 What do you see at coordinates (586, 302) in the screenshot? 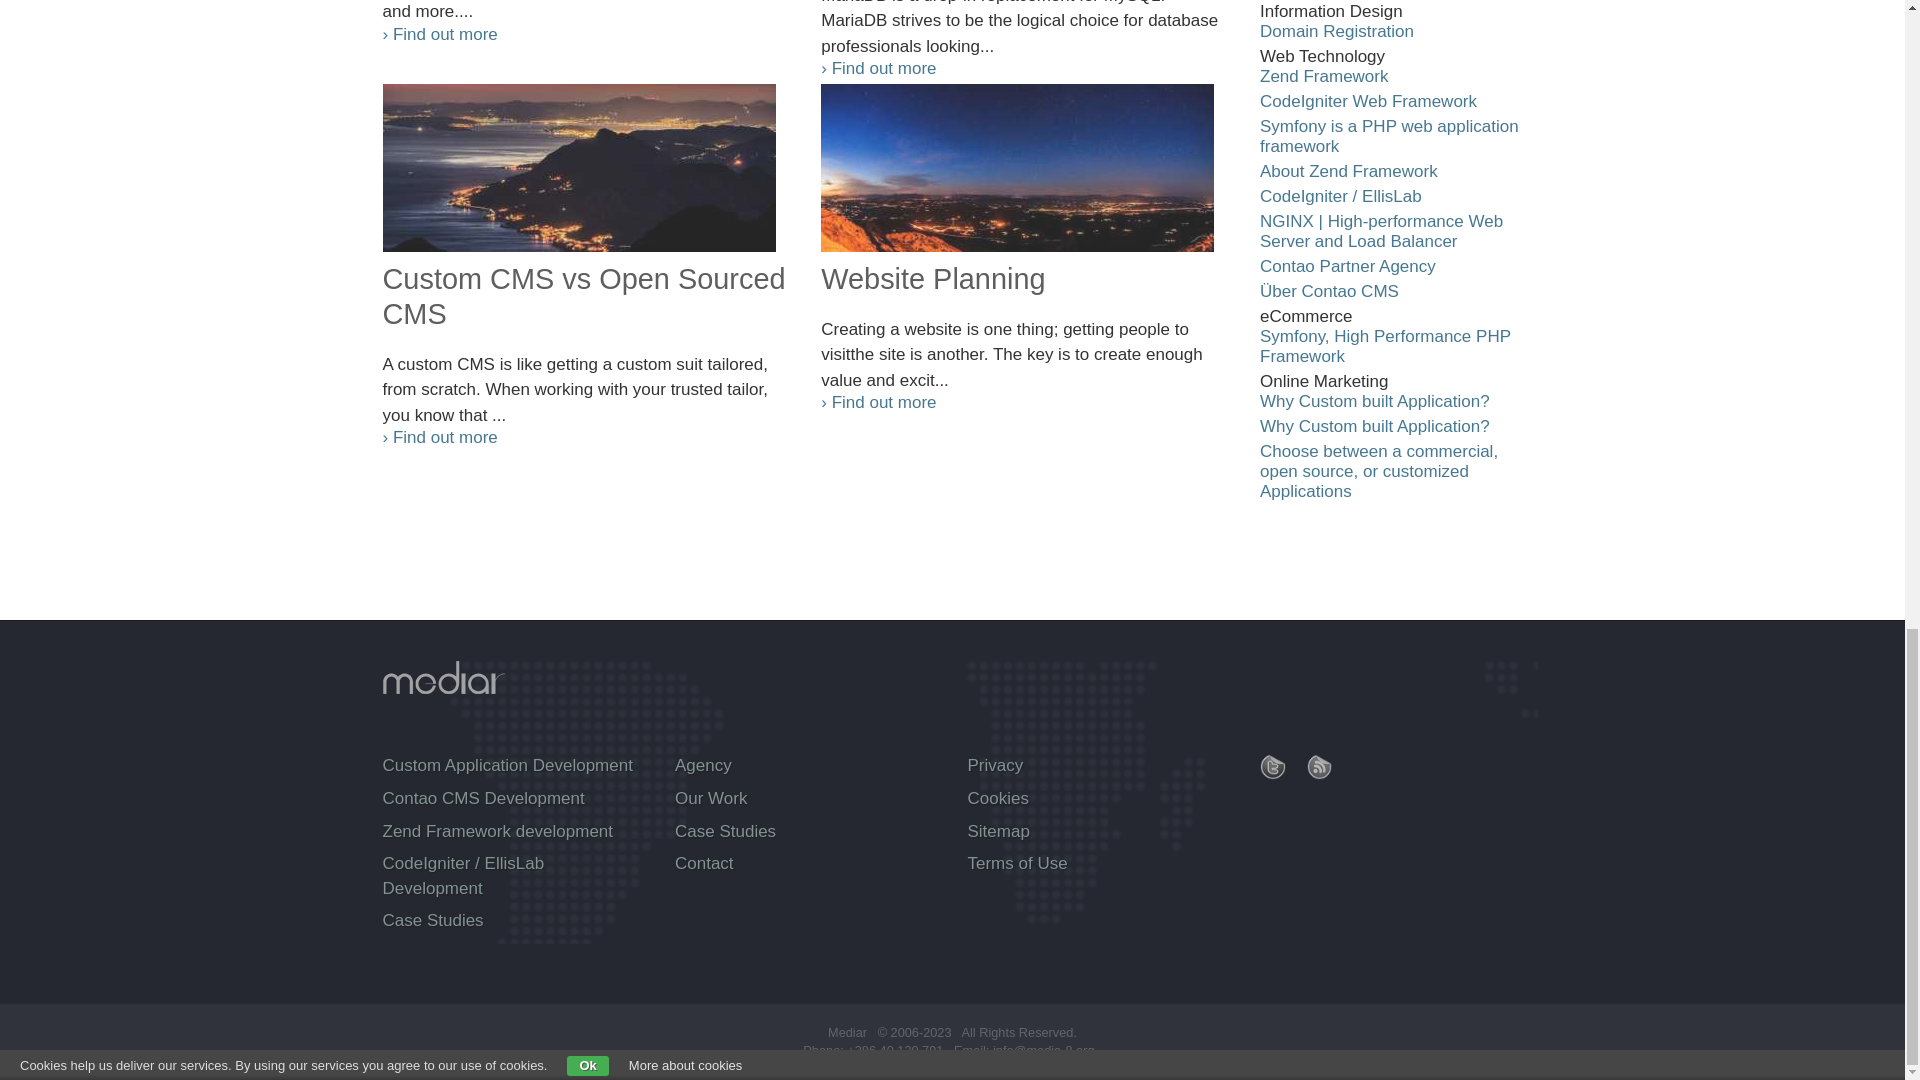
I see `Custom CMS vs Open Sourced CMS` at bounding box center [586, 302].